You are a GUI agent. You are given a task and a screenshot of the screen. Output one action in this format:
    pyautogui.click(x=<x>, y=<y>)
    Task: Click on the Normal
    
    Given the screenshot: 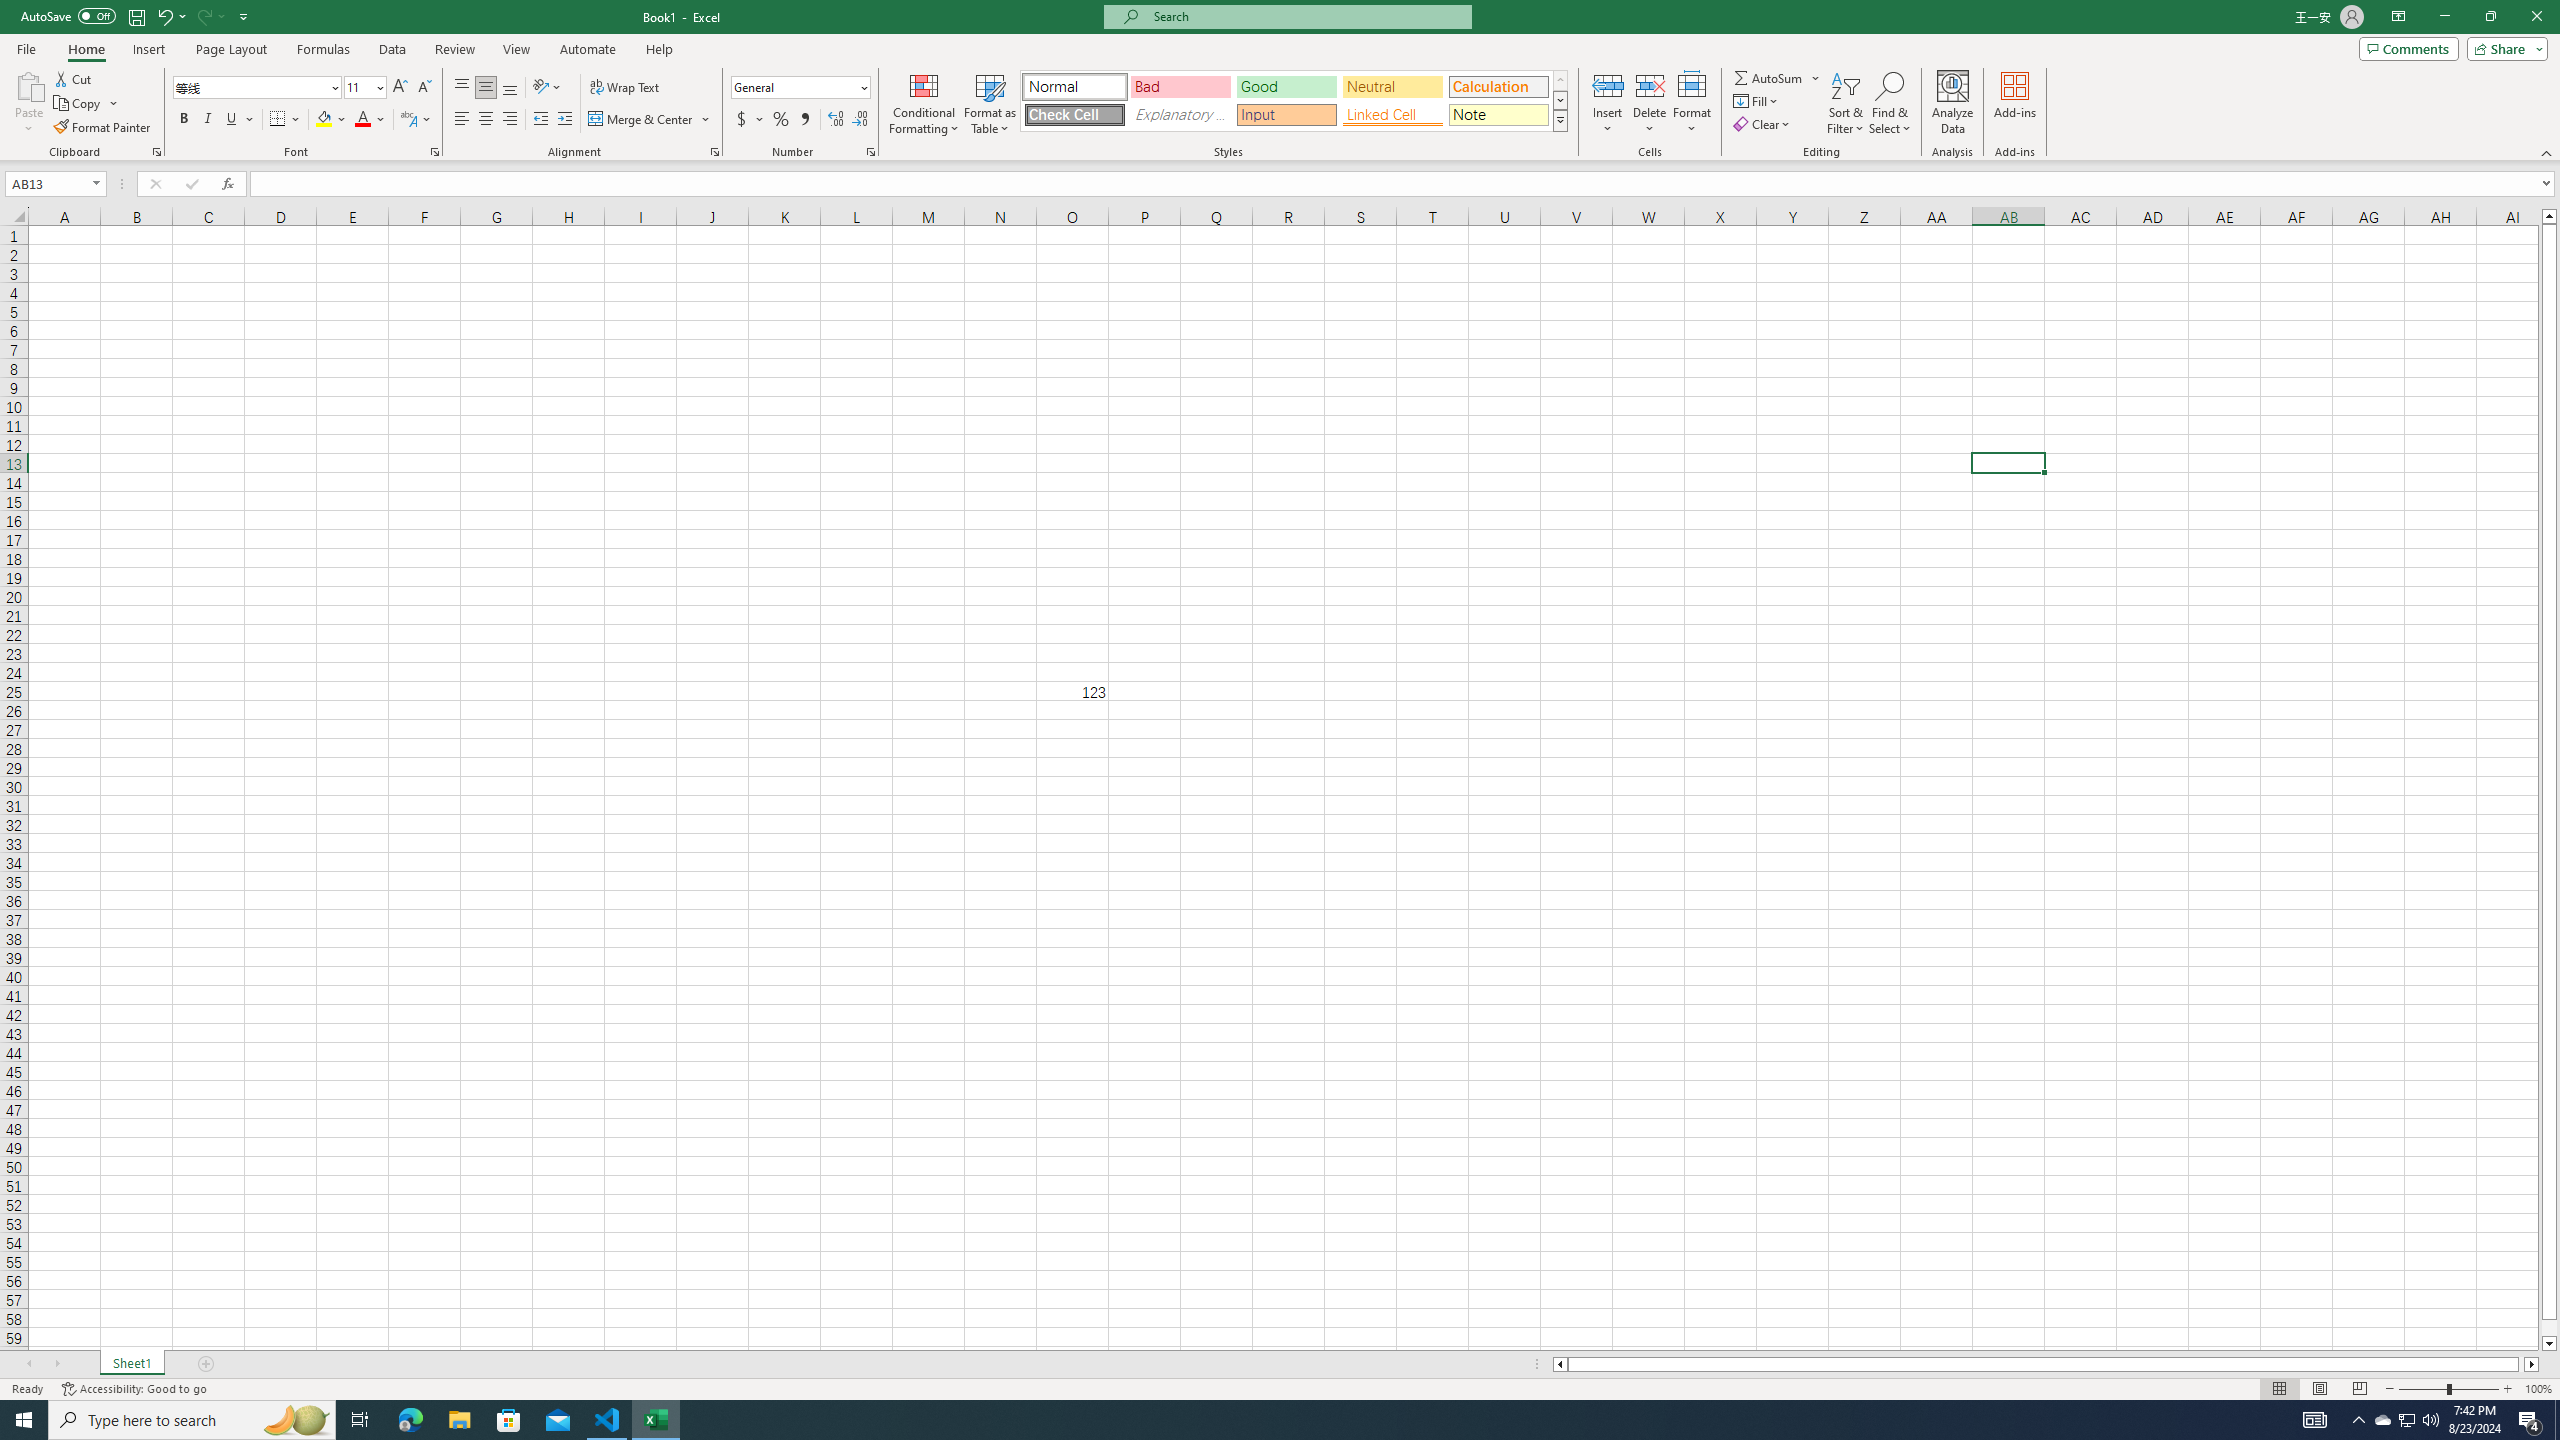 What is the action you would take?
    pyautogui.click(x=1074, y=86)
    